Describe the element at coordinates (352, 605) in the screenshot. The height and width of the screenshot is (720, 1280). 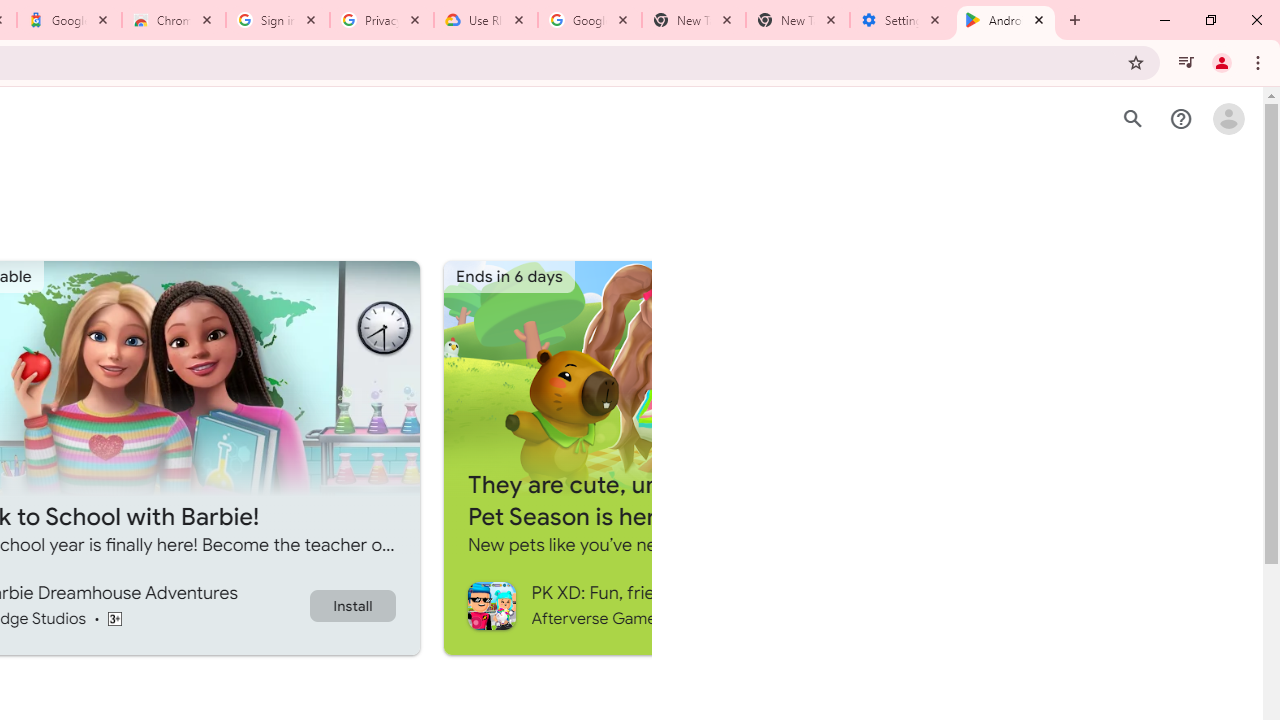
I see `Install` at that location.